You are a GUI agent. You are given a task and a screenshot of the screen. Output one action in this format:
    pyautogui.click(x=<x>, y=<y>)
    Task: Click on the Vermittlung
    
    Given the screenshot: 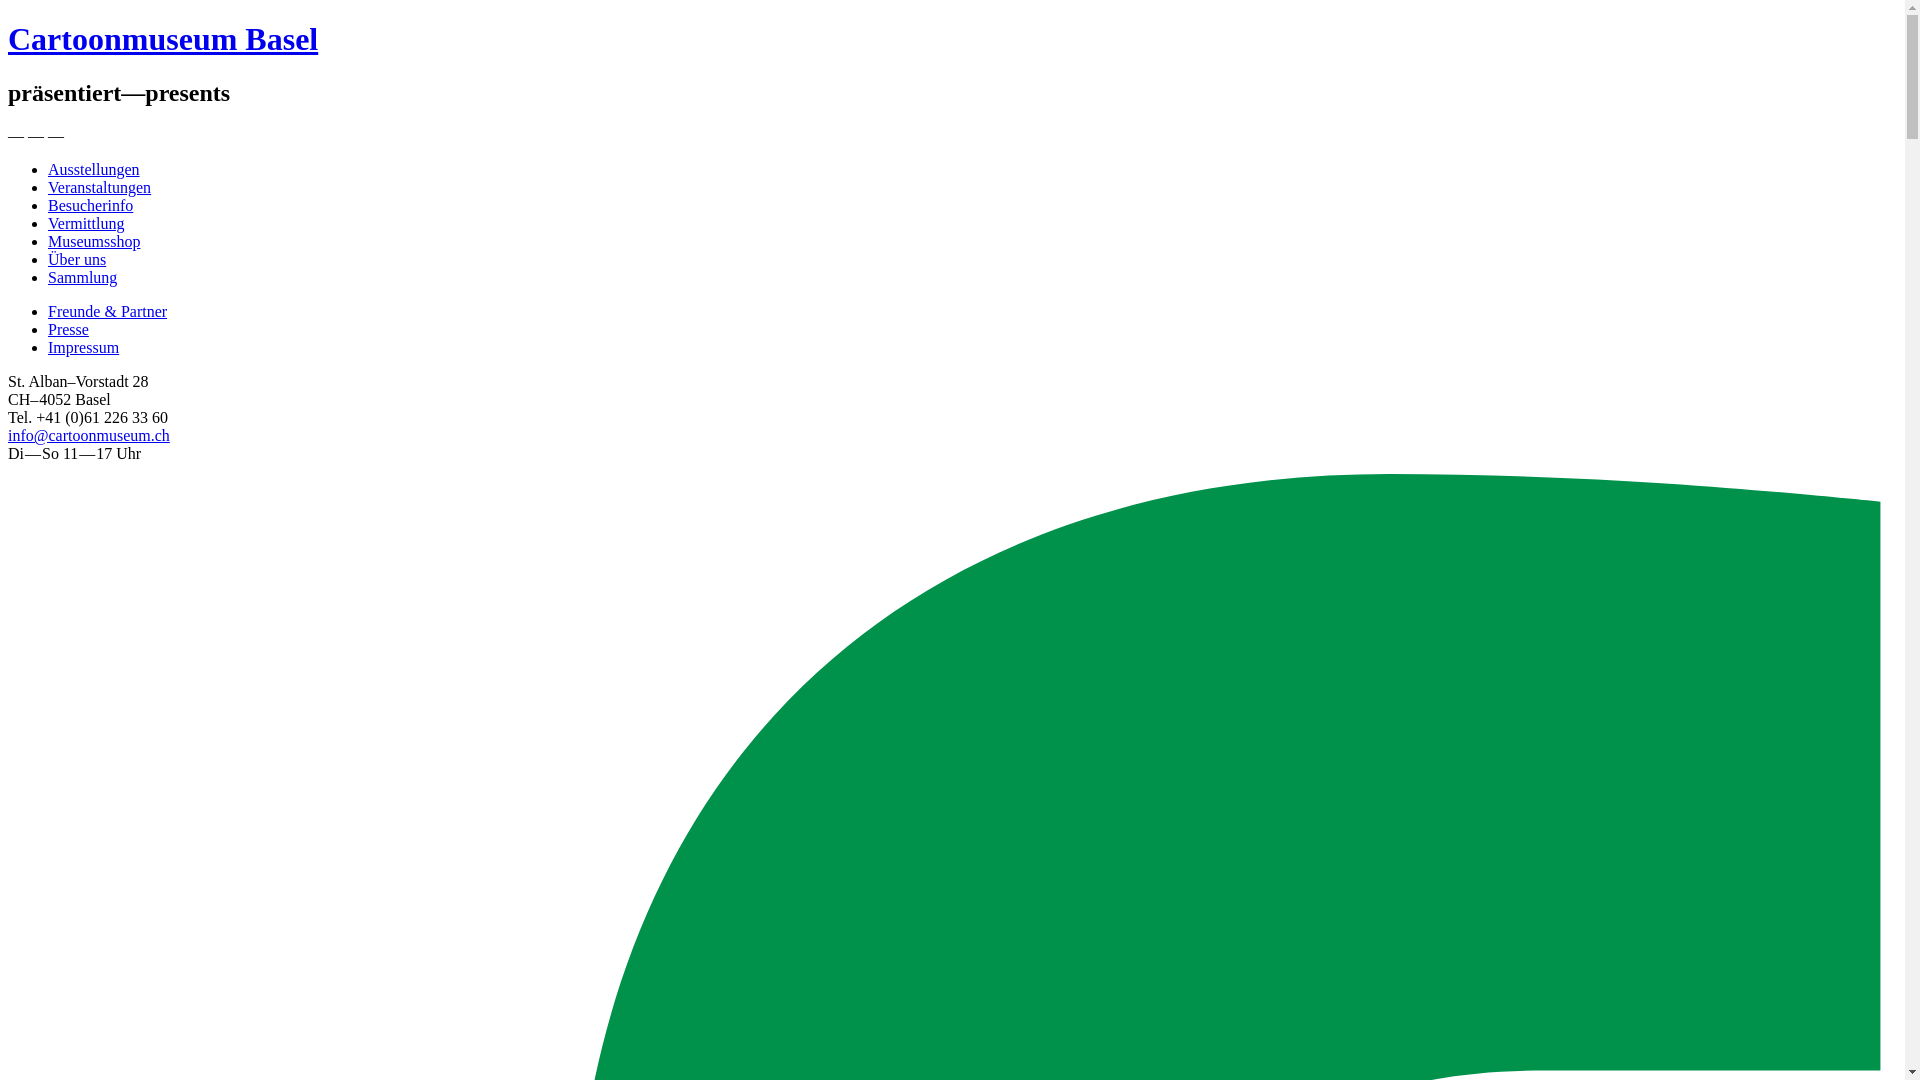 What is the action you would take?
    pyautogui.click(x=86, y=224)
    